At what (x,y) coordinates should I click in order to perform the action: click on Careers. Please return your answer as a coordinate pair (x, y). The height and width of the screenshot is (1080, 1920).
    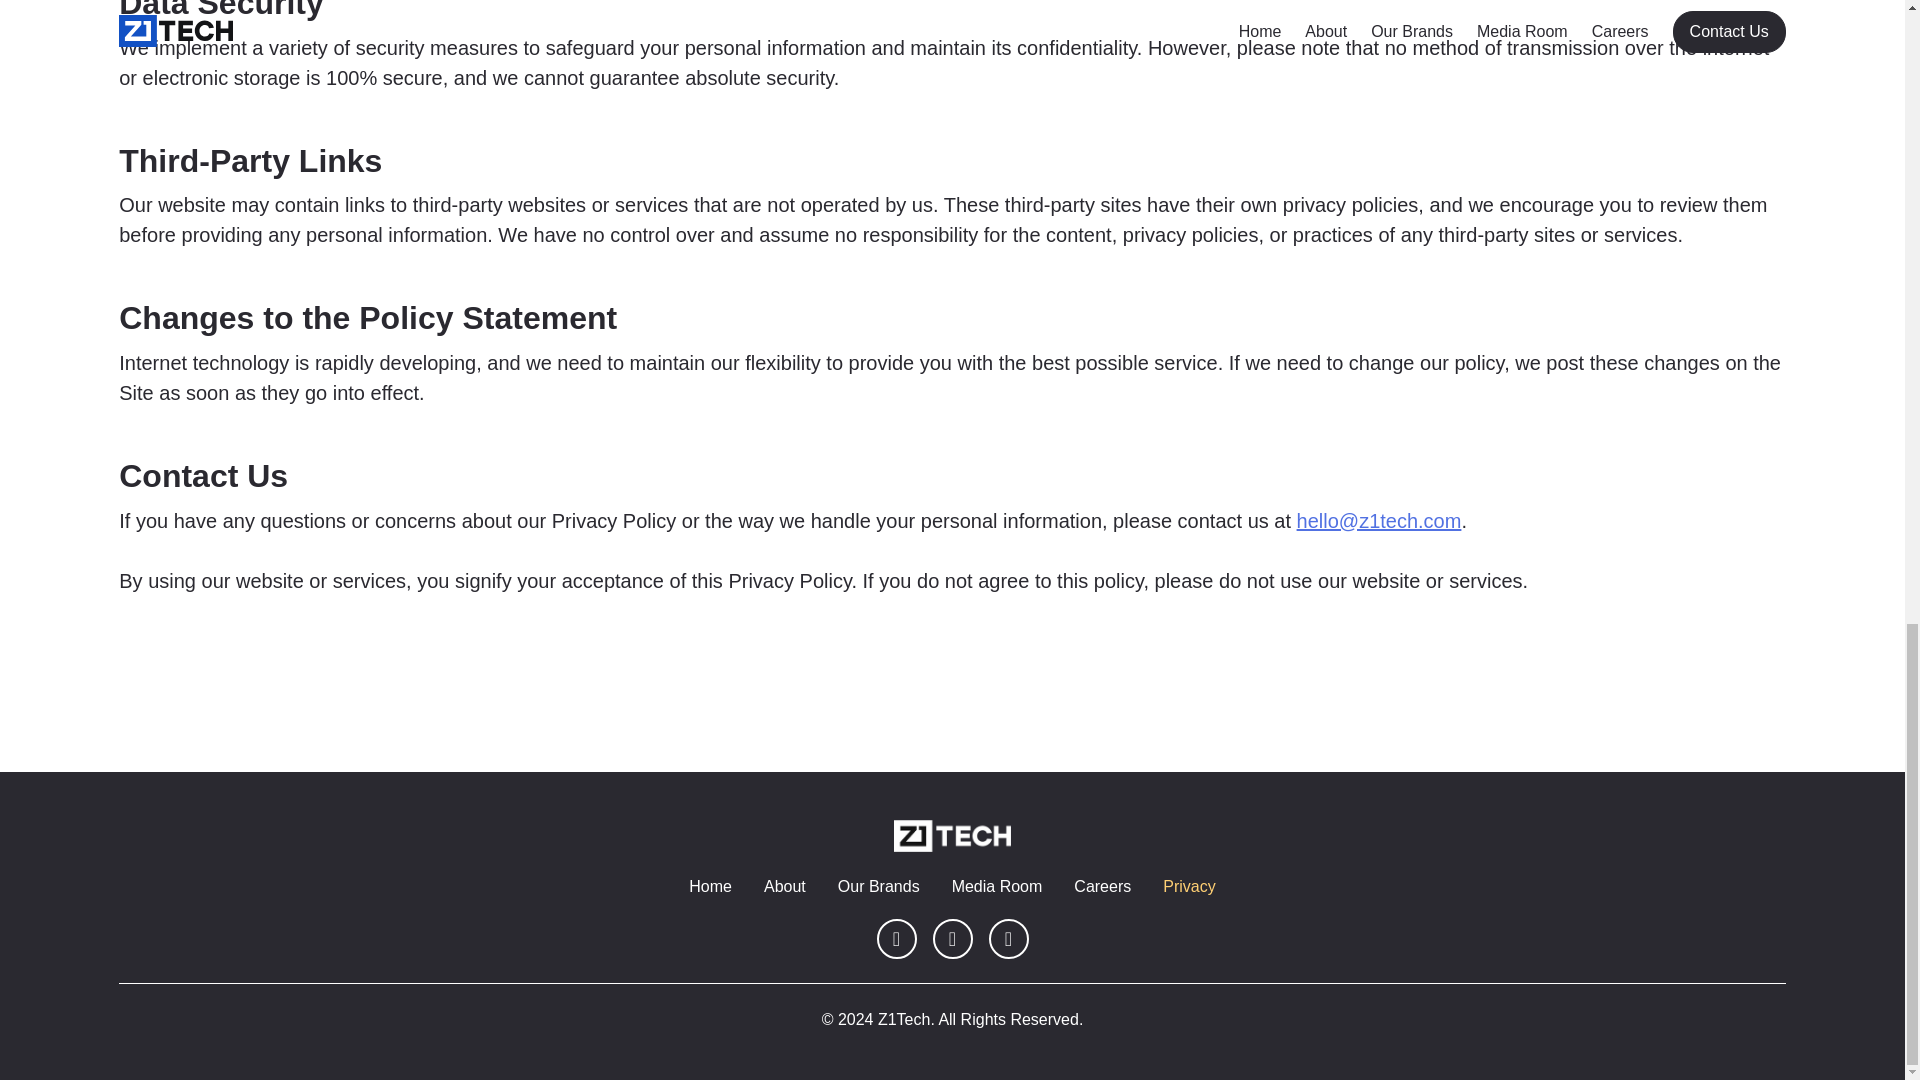
    Looking at the image, I should click on (1102, 886).